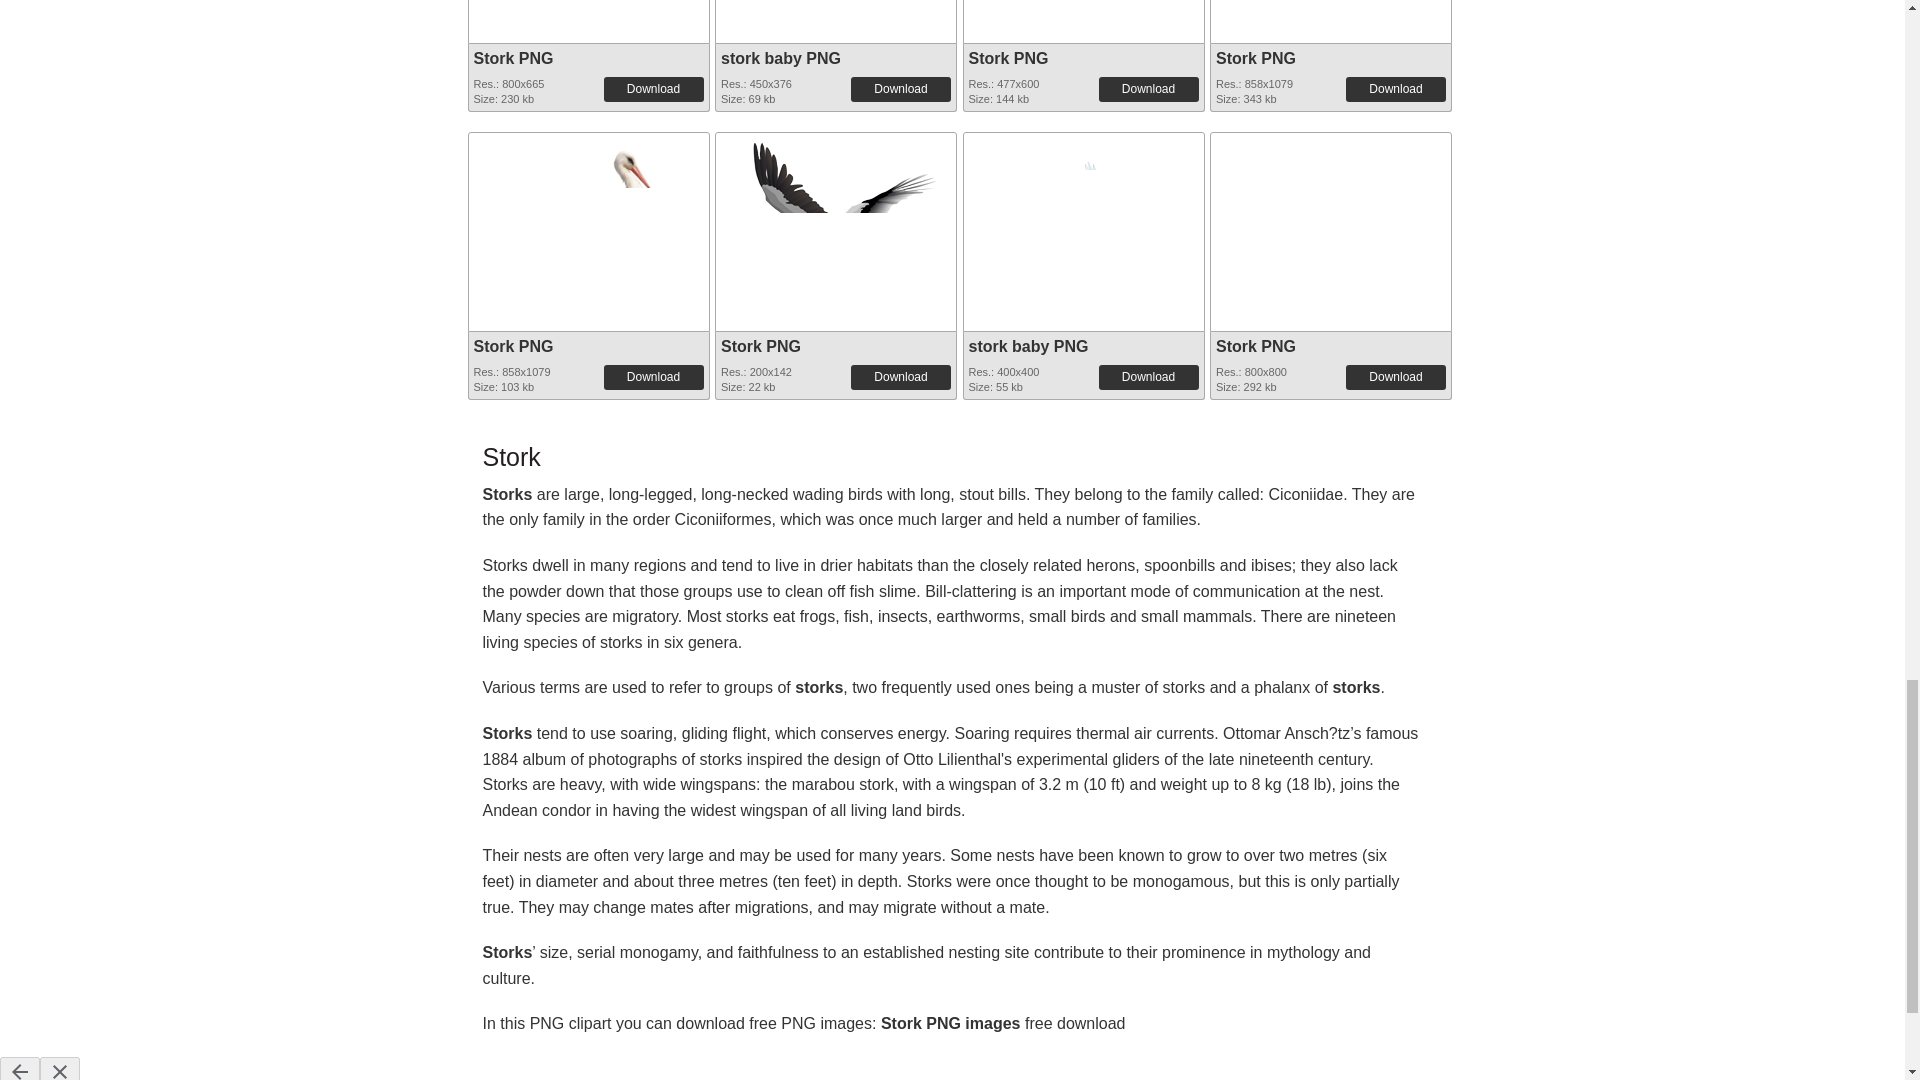  I want to click on Stork PNG, so click(1008, 58).